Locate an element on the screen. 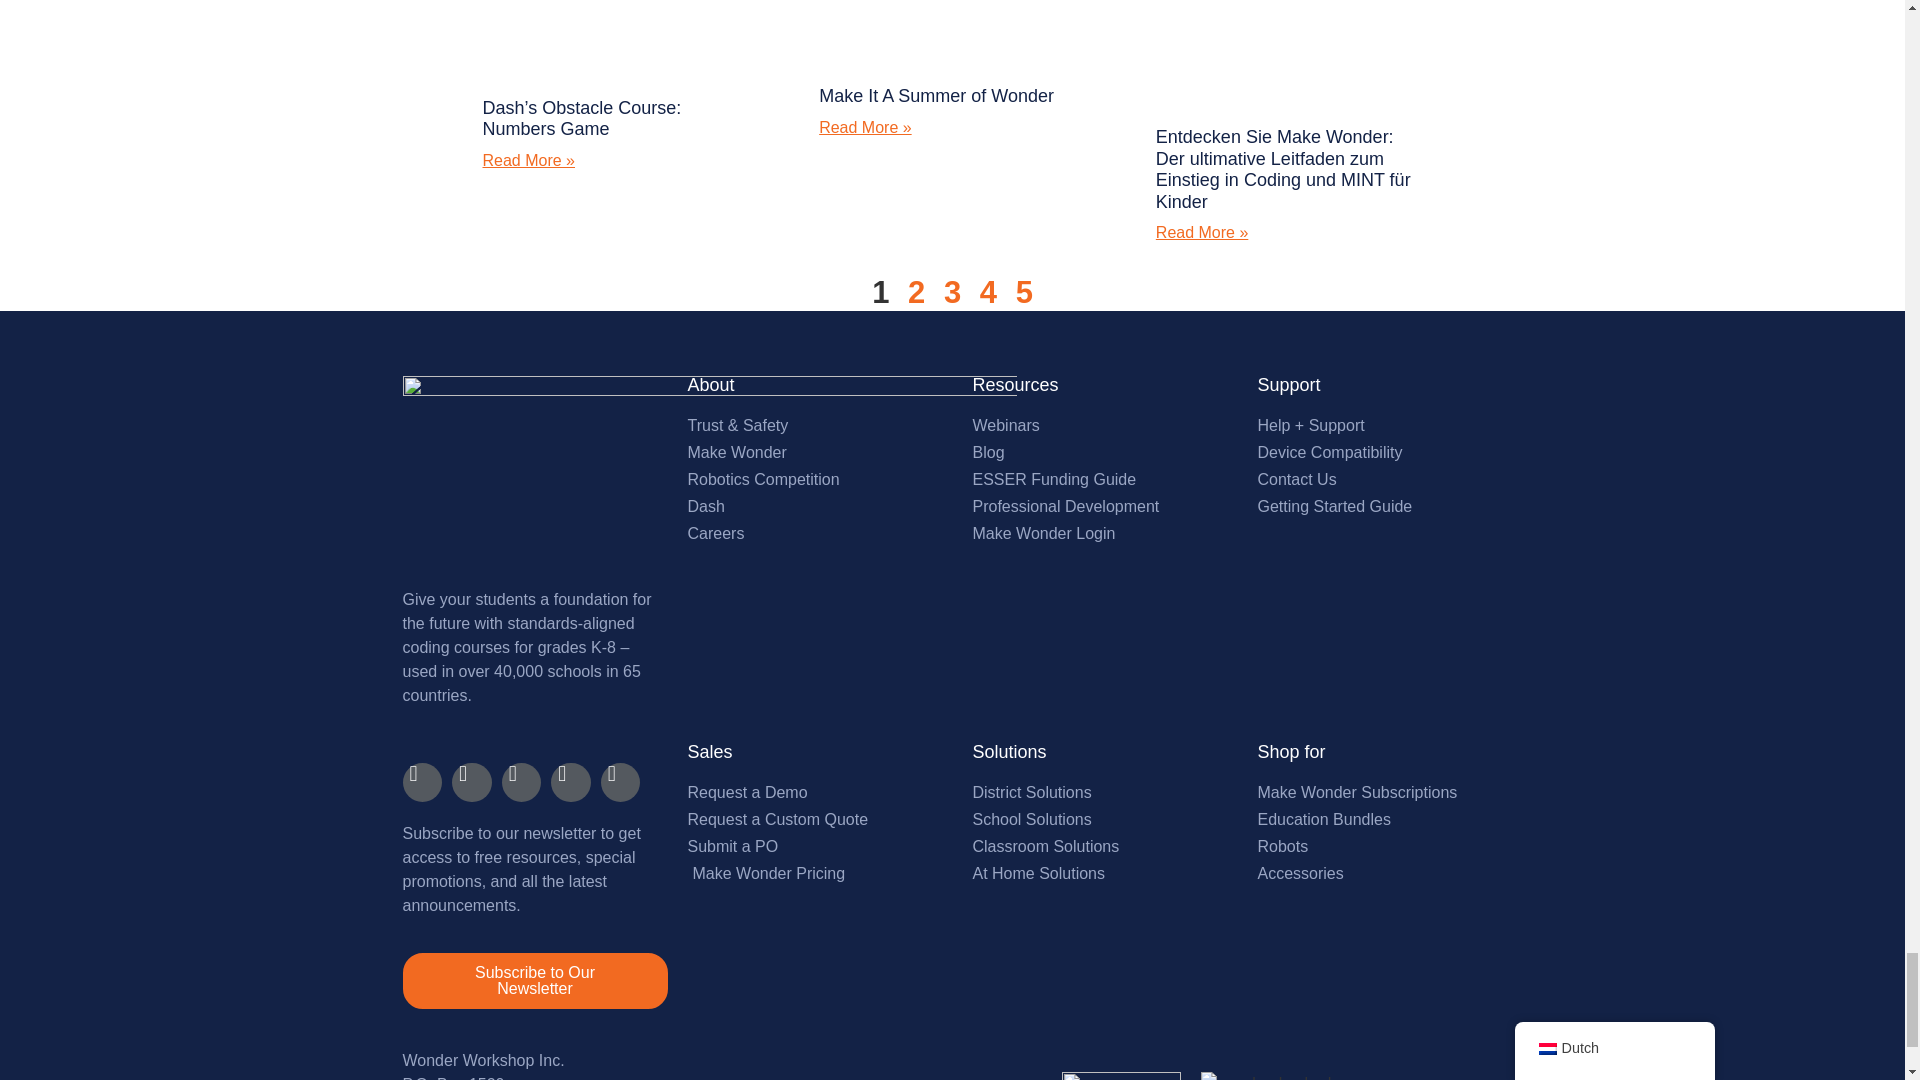  google-play-badge is located at coordinates (1275, 1076).